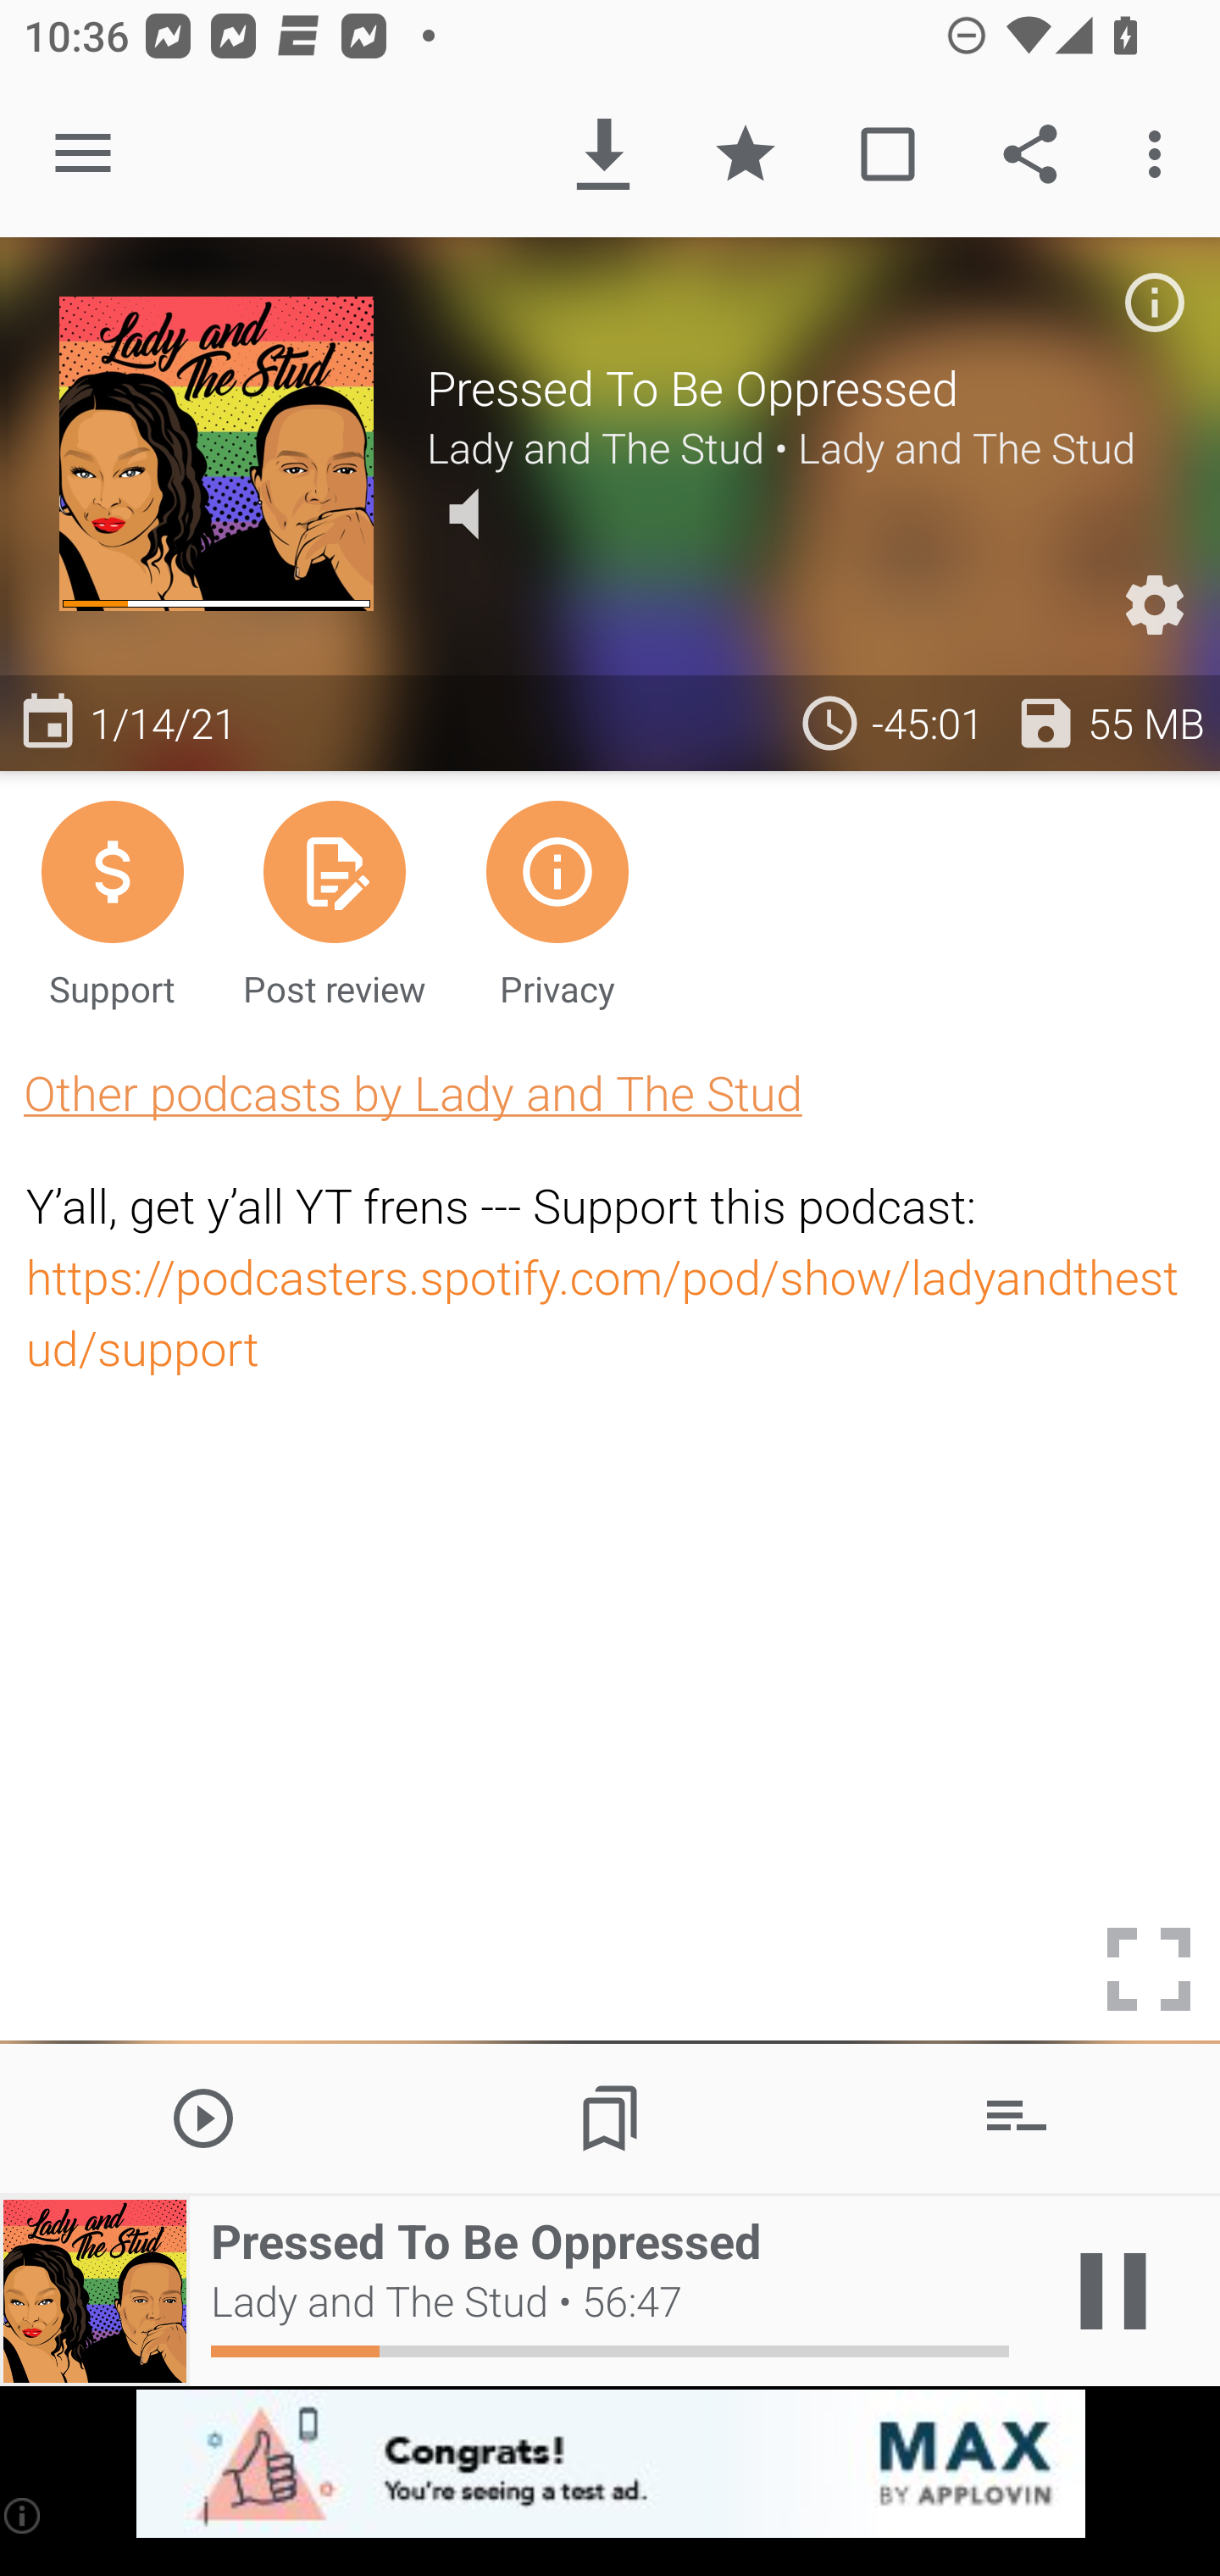 This screenshot has height=2576, width=1220. Describe the element at coordinates (610, 2117) in the screenshot. I see `Chapters / Bookmarks` at that location.